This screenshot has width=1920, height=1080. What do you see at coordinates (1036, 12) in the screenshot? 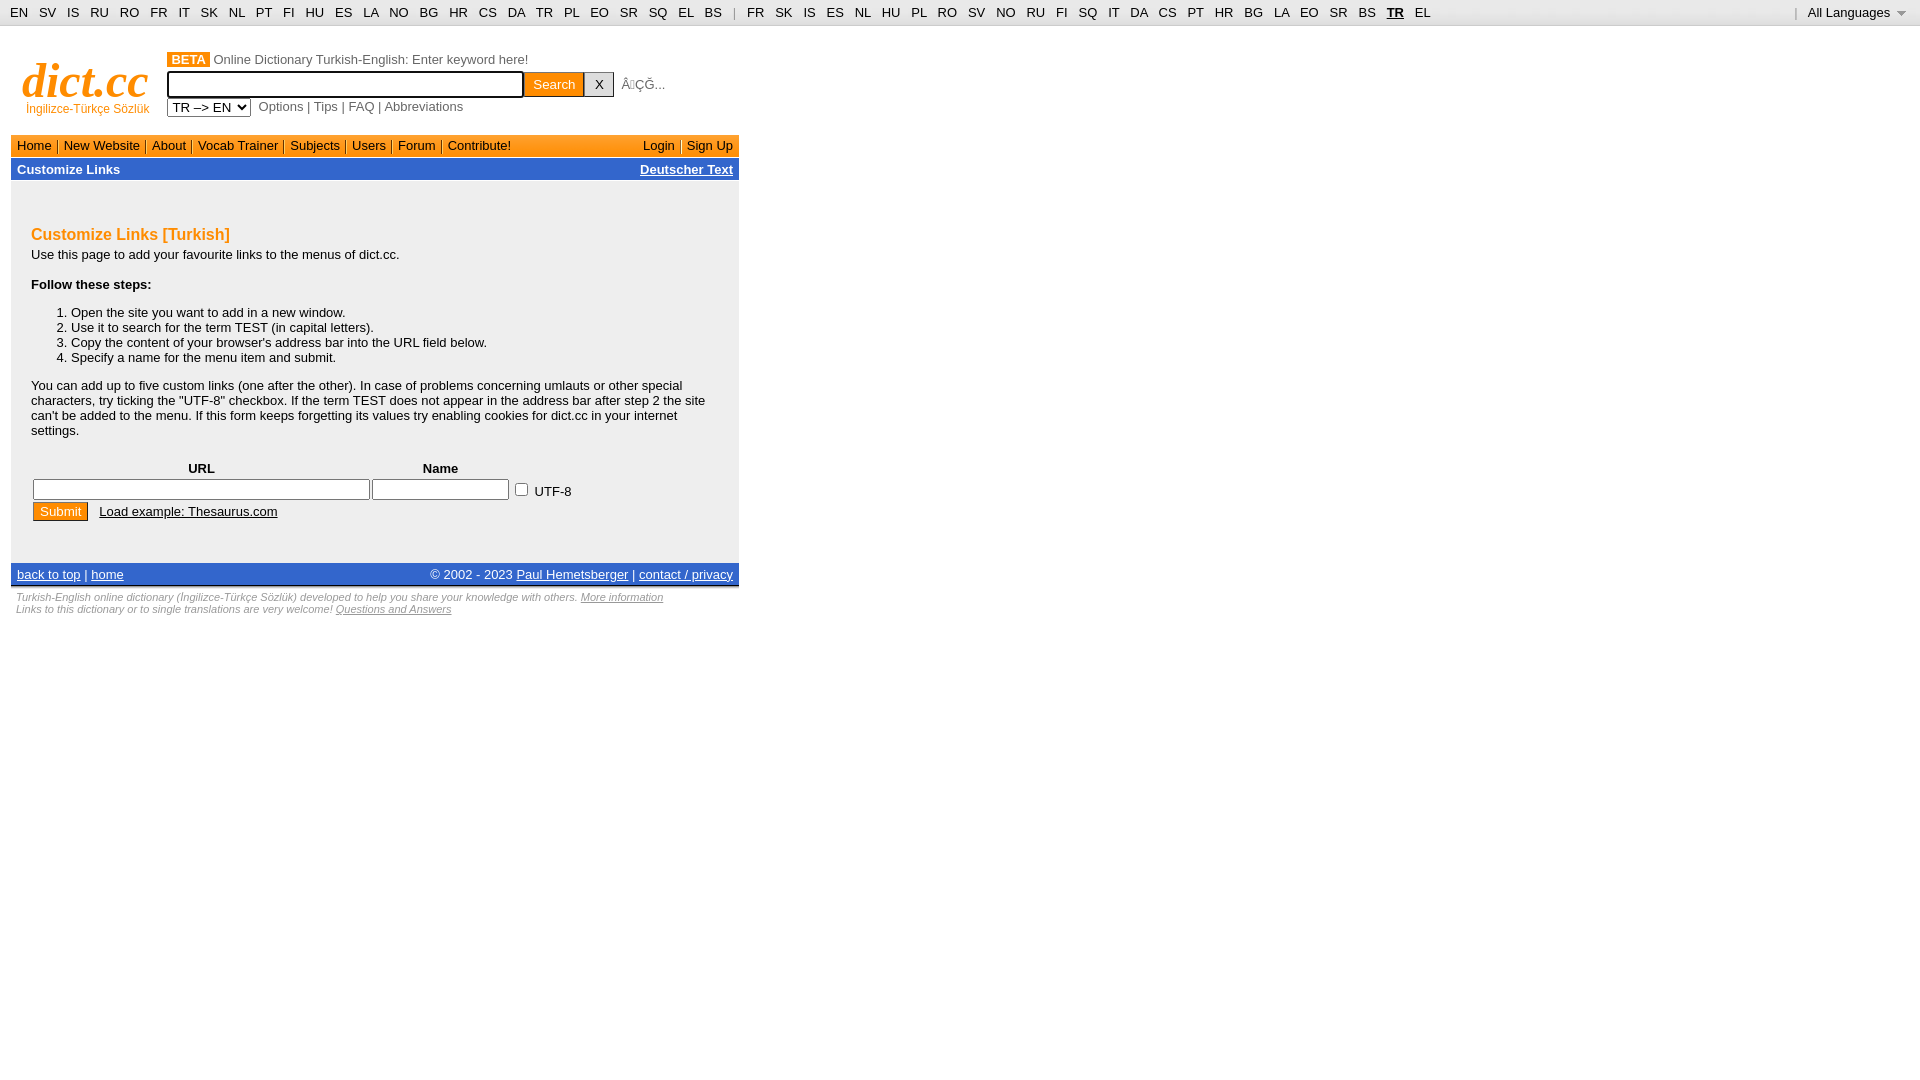
I see `RU` at bounding box center [1036, 12].